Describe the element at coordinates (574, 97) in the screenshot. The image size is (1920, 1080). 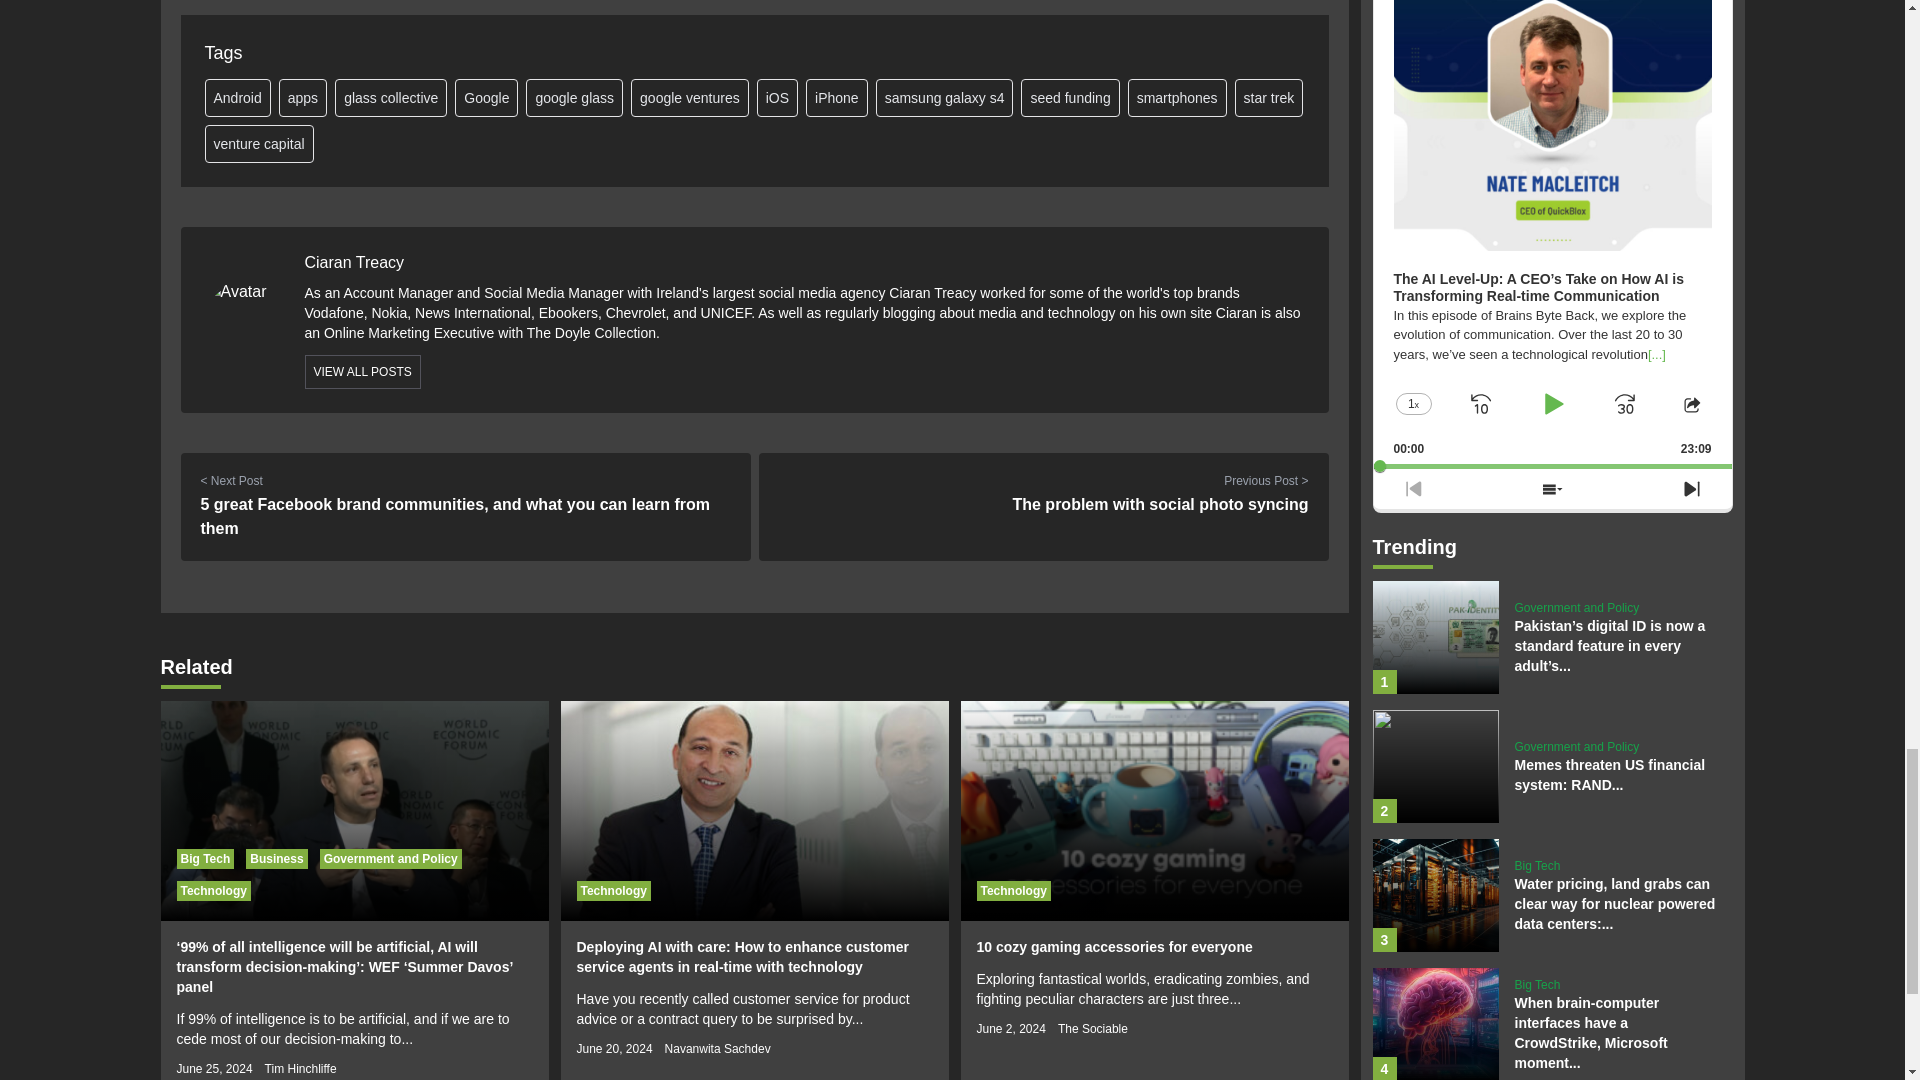
I see `google glass` at that location.